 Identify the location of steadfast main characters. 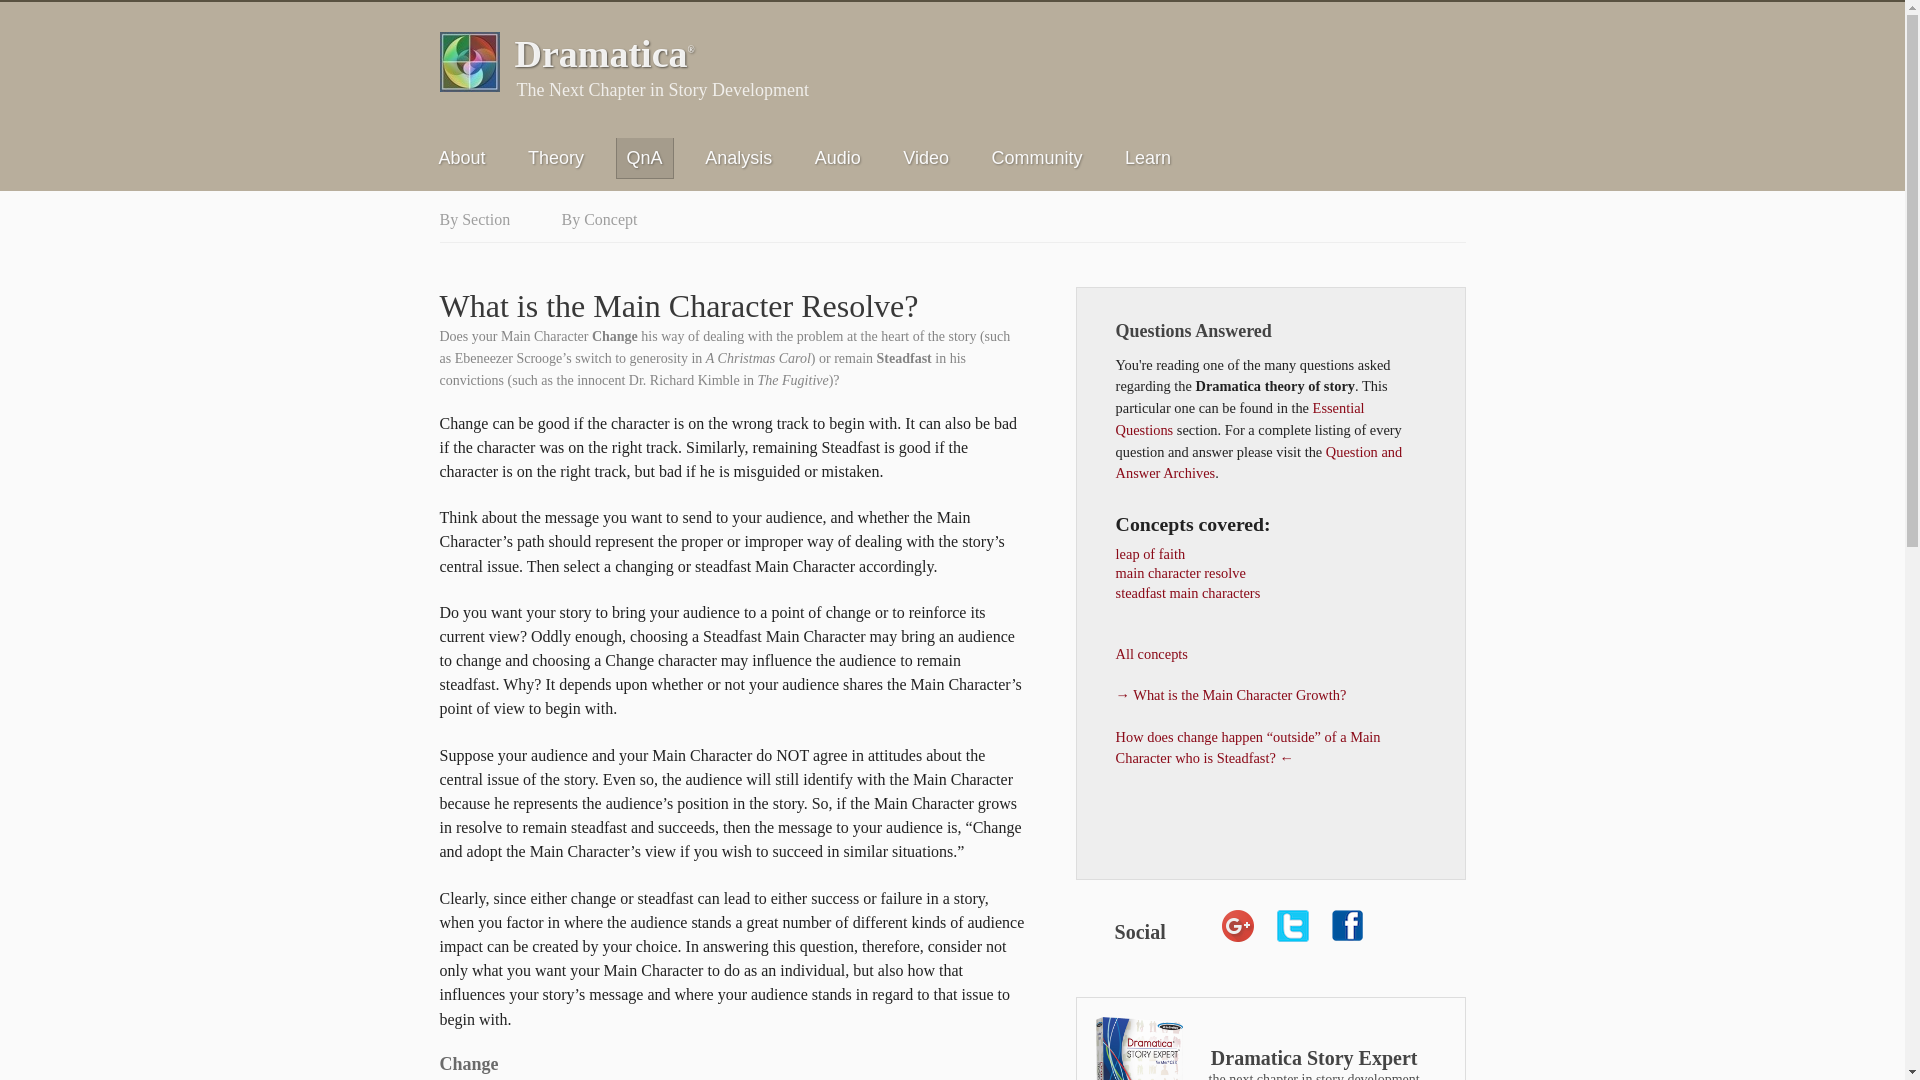
(1188, 592).